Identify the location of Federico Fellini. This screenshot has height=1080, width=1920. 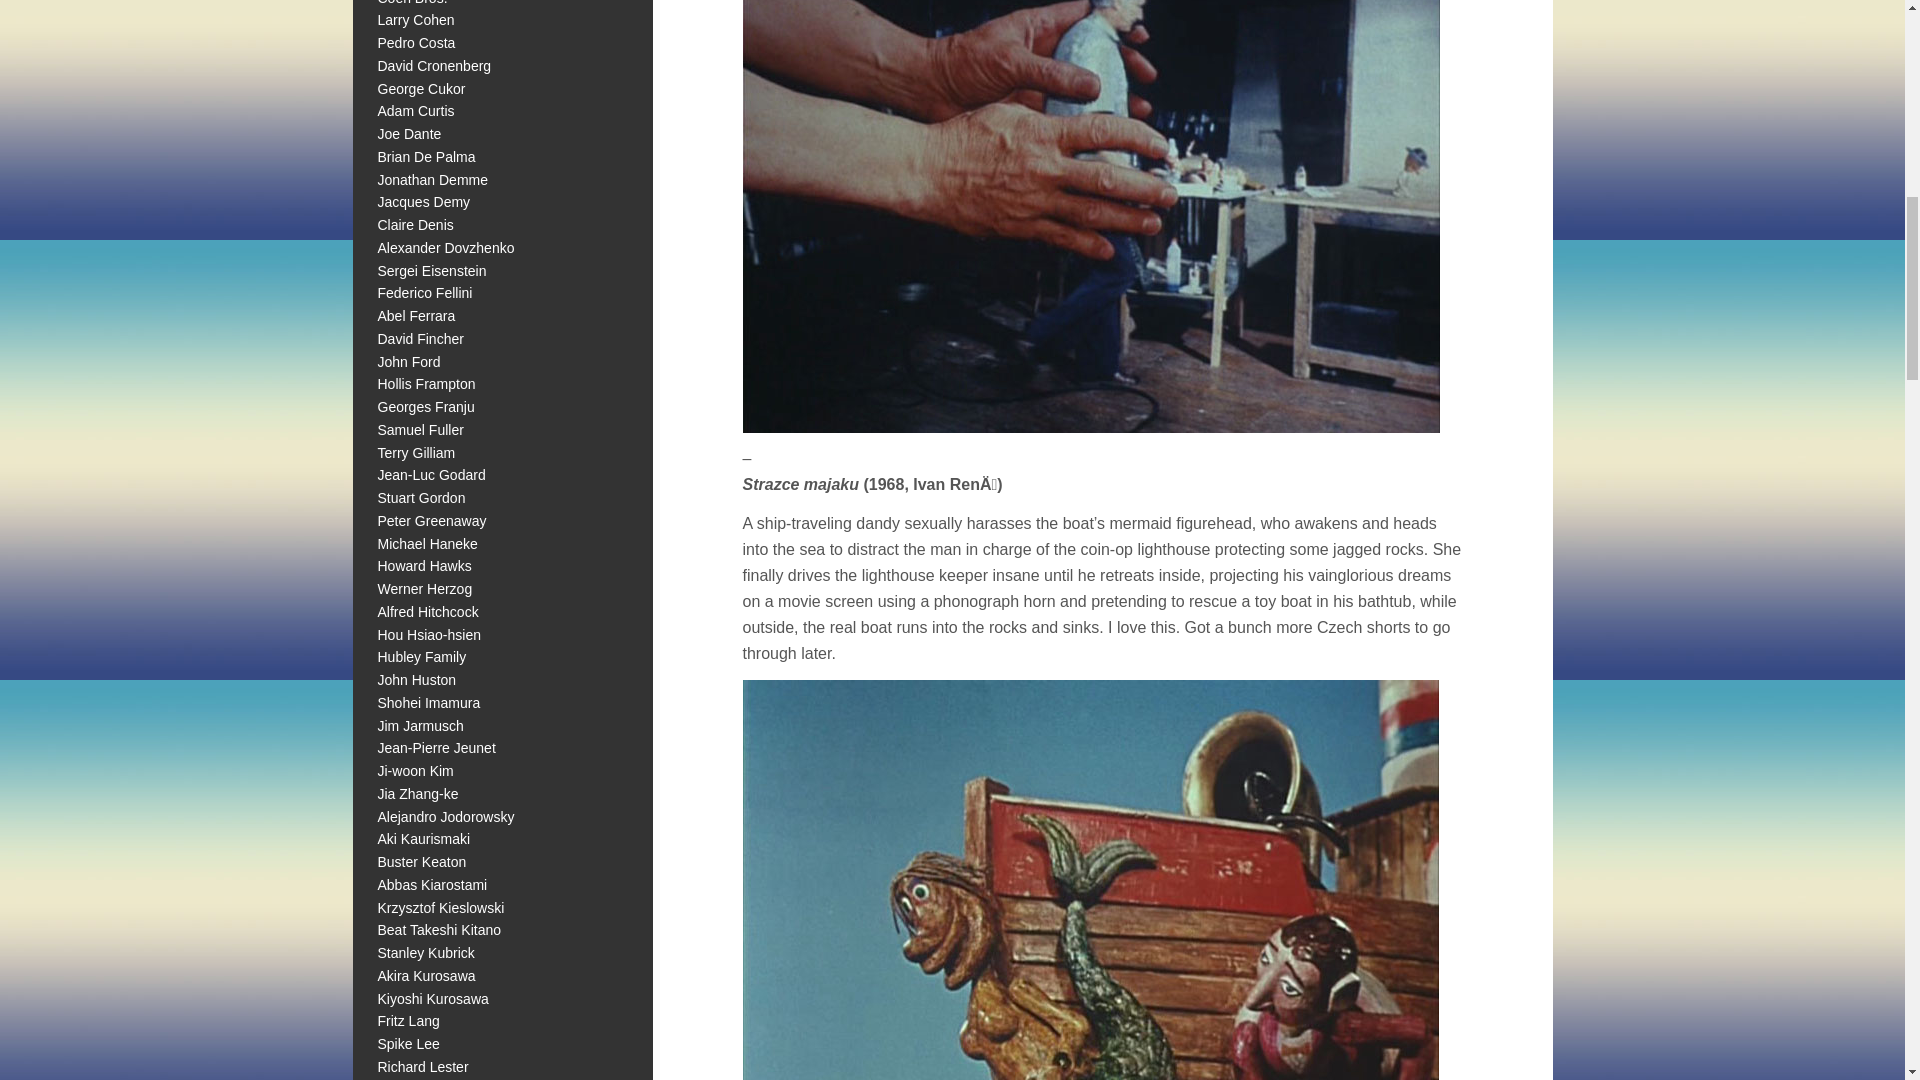
(425, 293).